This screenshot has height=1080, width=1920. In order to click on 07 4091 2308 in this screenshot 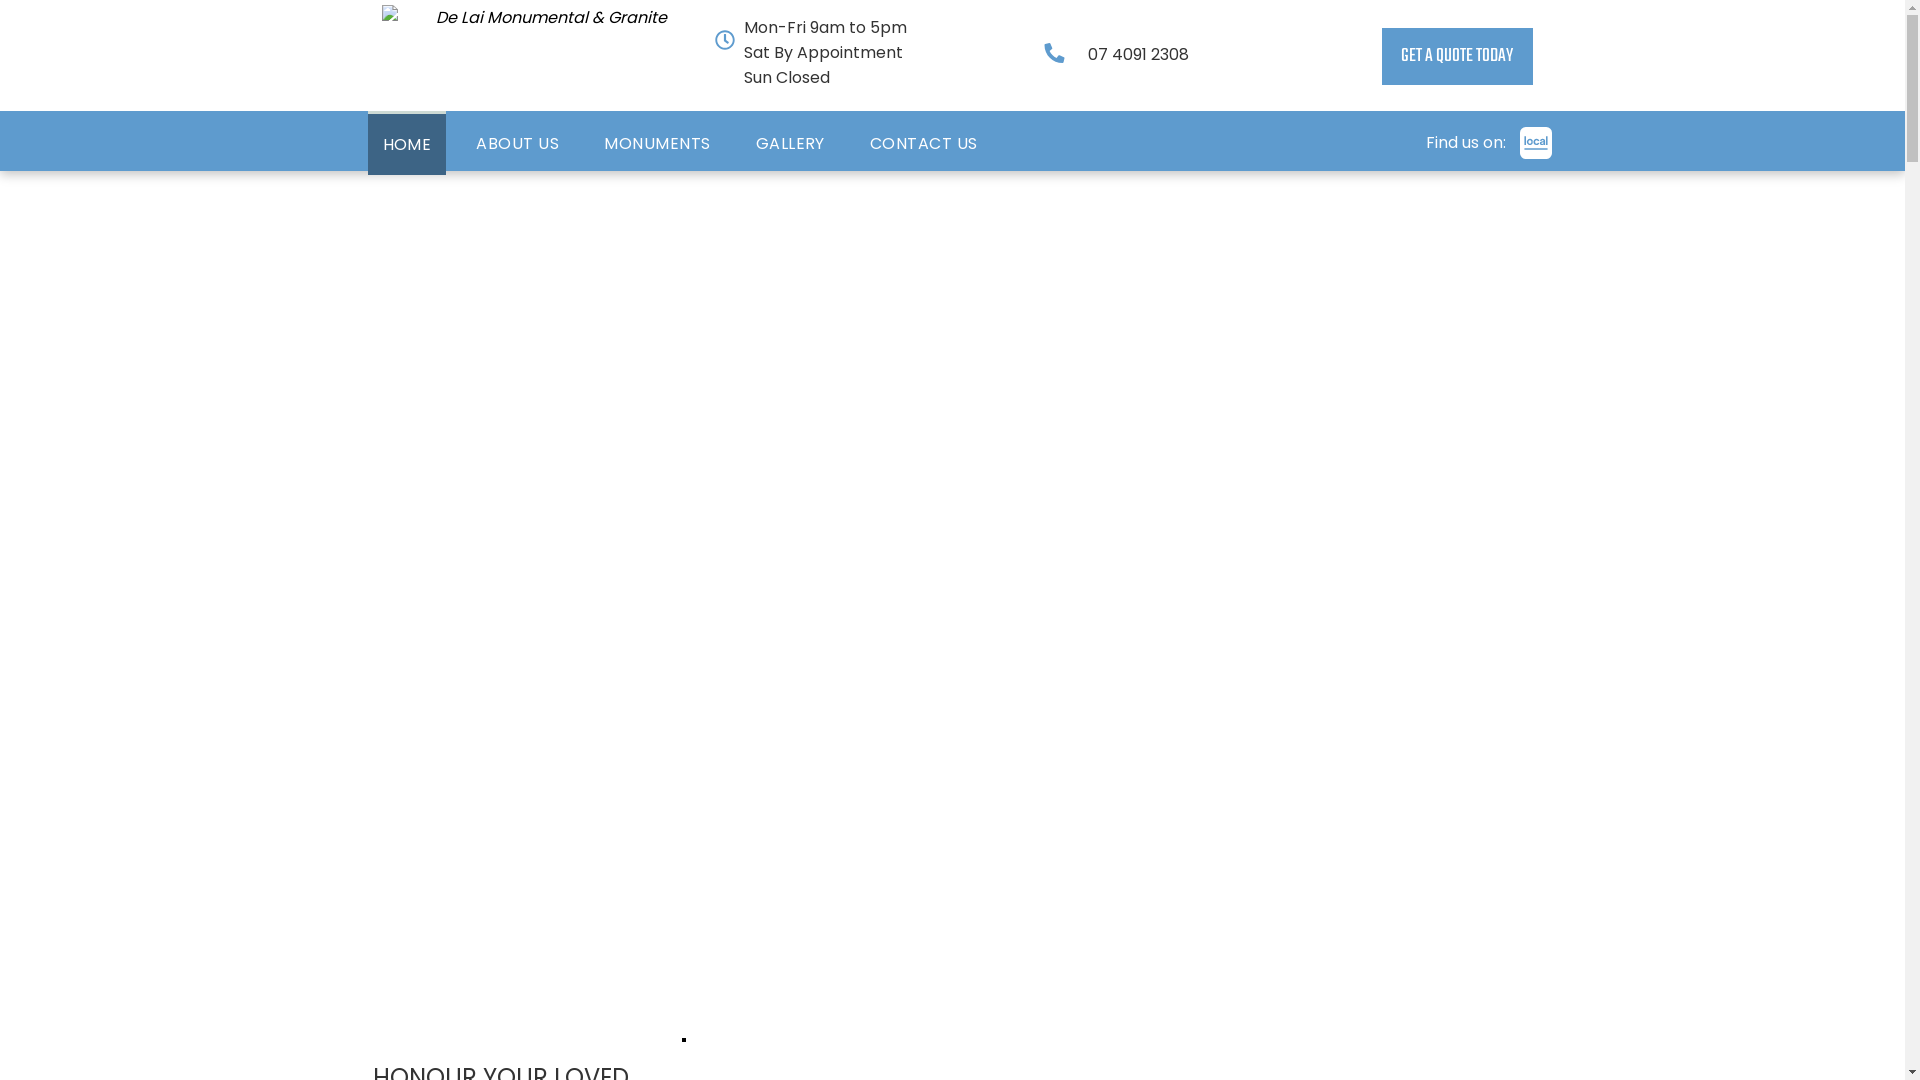, I will do `click(1138, 54)`.